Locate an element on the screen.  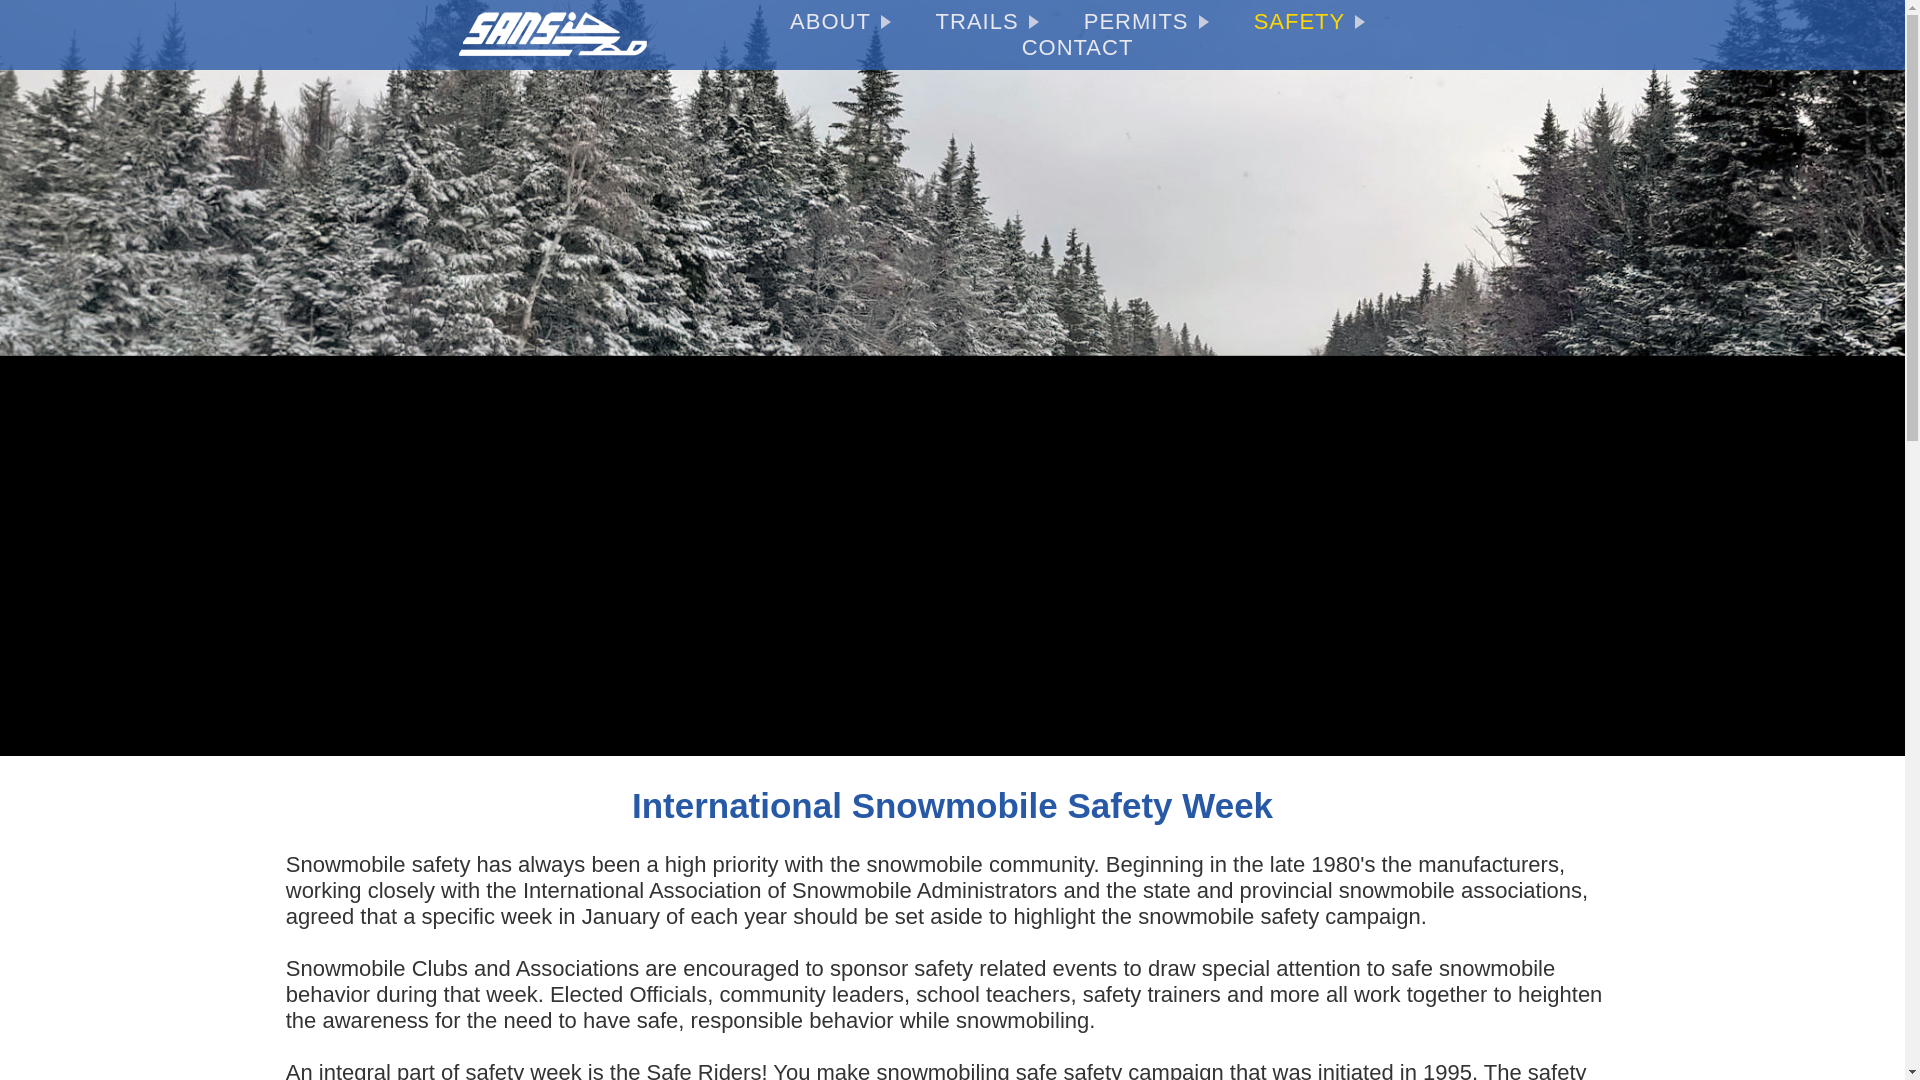
SAFETY is located at coordinates (1309, 20).